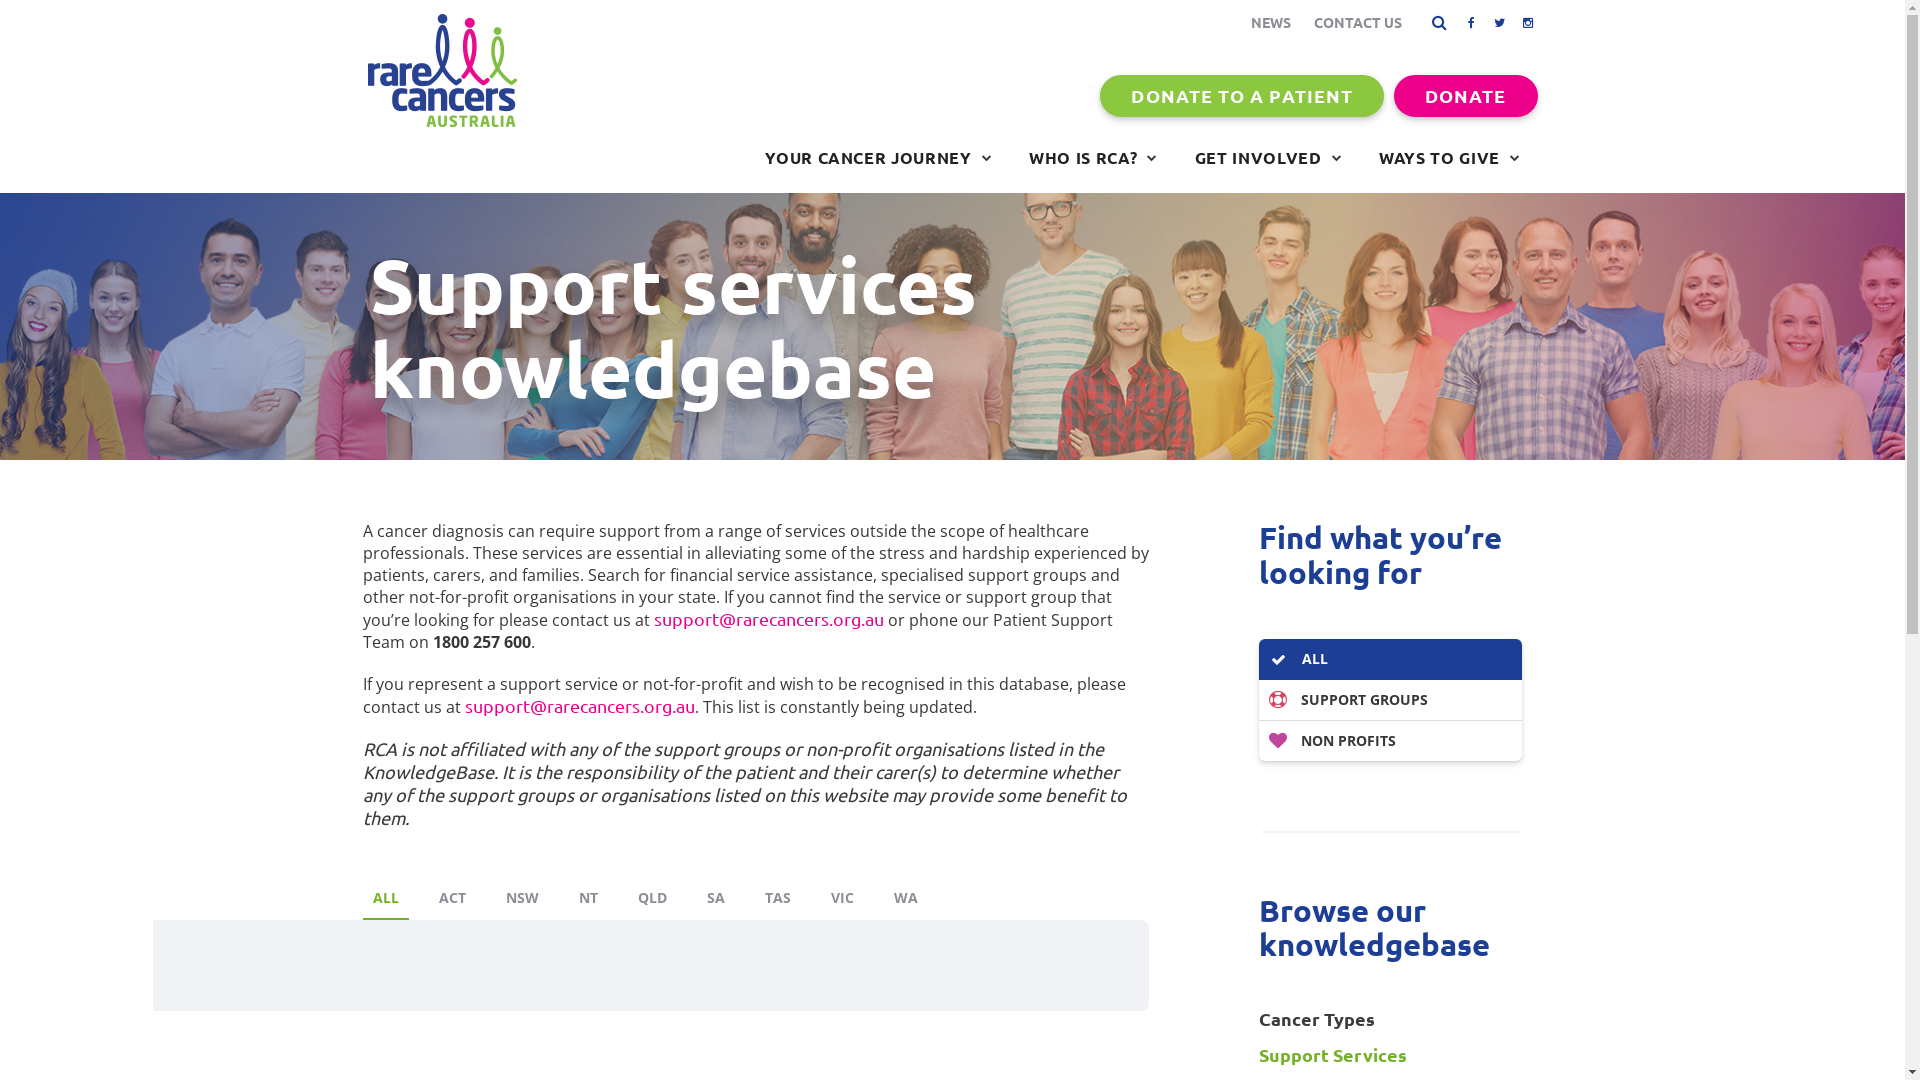 The width and height of the screenshot is (1920, 1080). What do you see at coordinates (1390, 1055) in the screenshot?
I see `Support Services` at bounding box center [1390, 1055].